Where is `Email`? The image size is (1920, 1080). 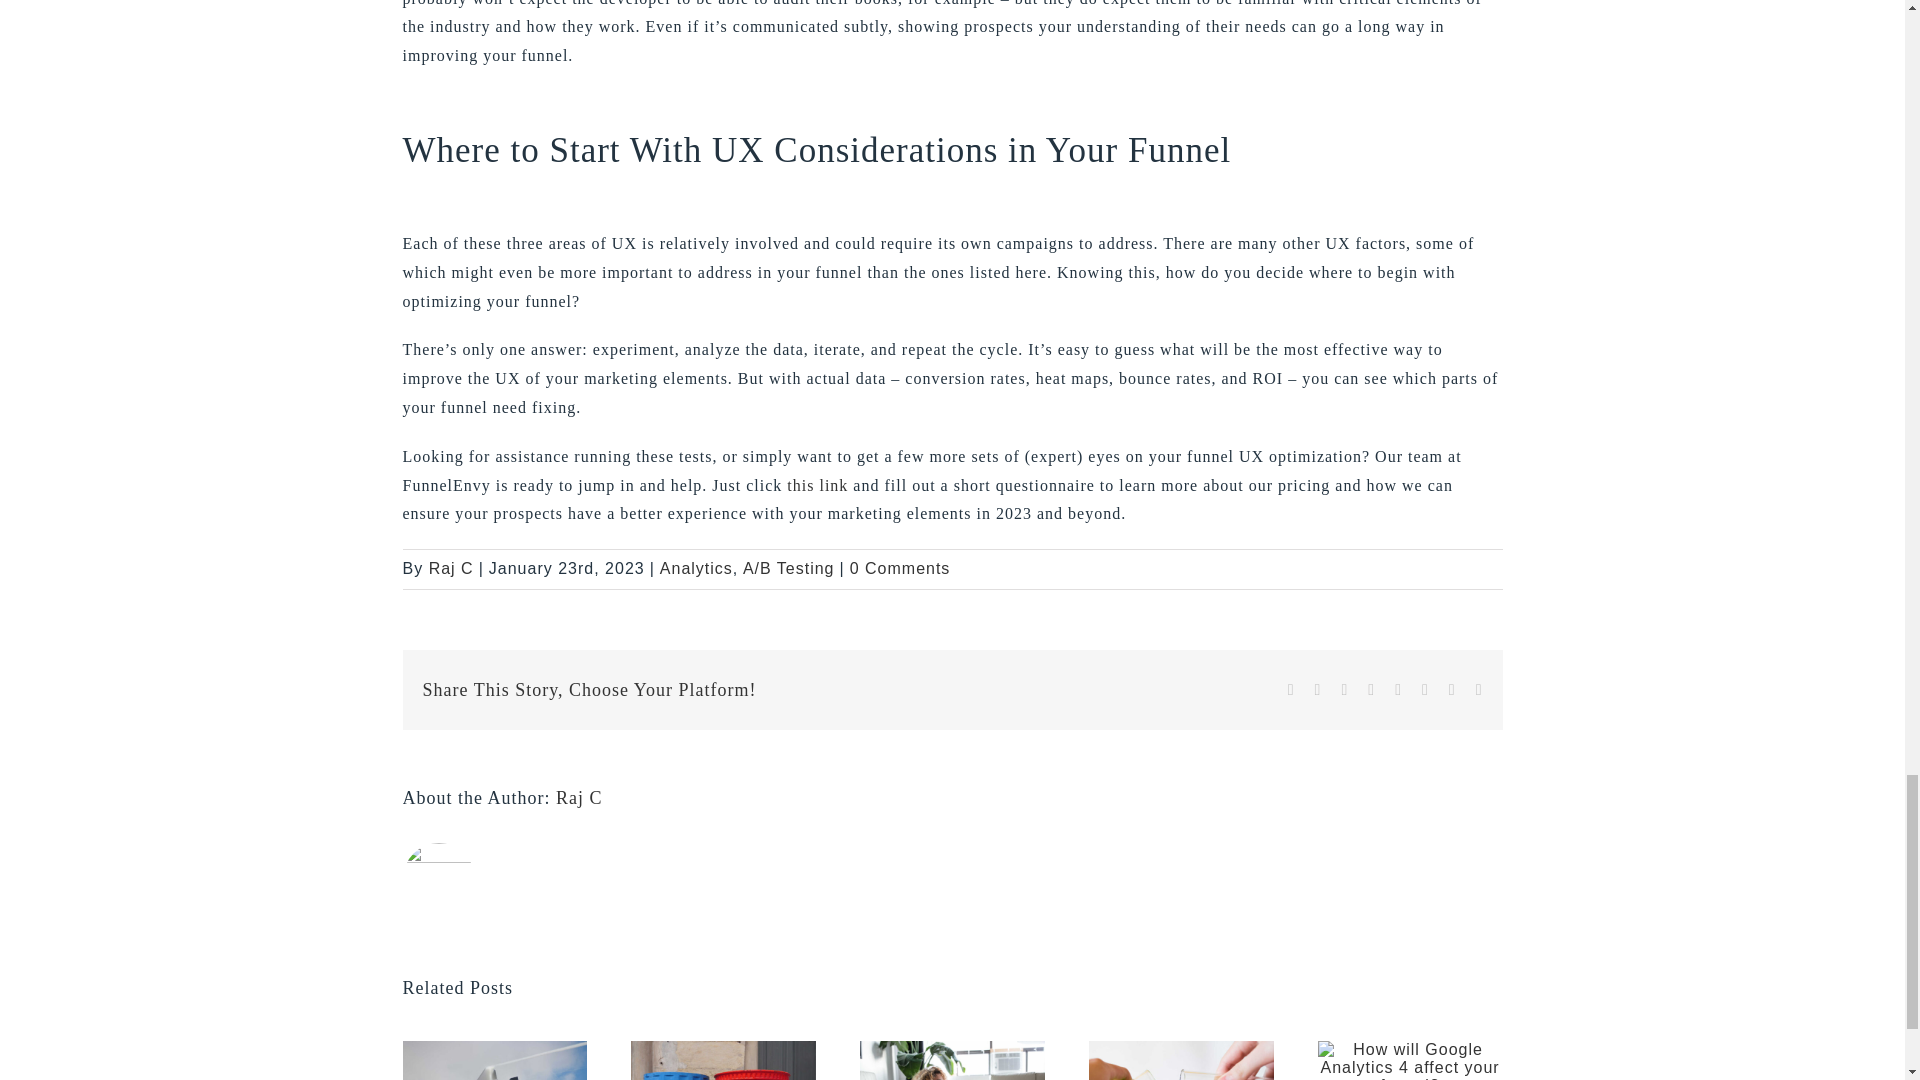
Email is located at coordinates (1479, 689).